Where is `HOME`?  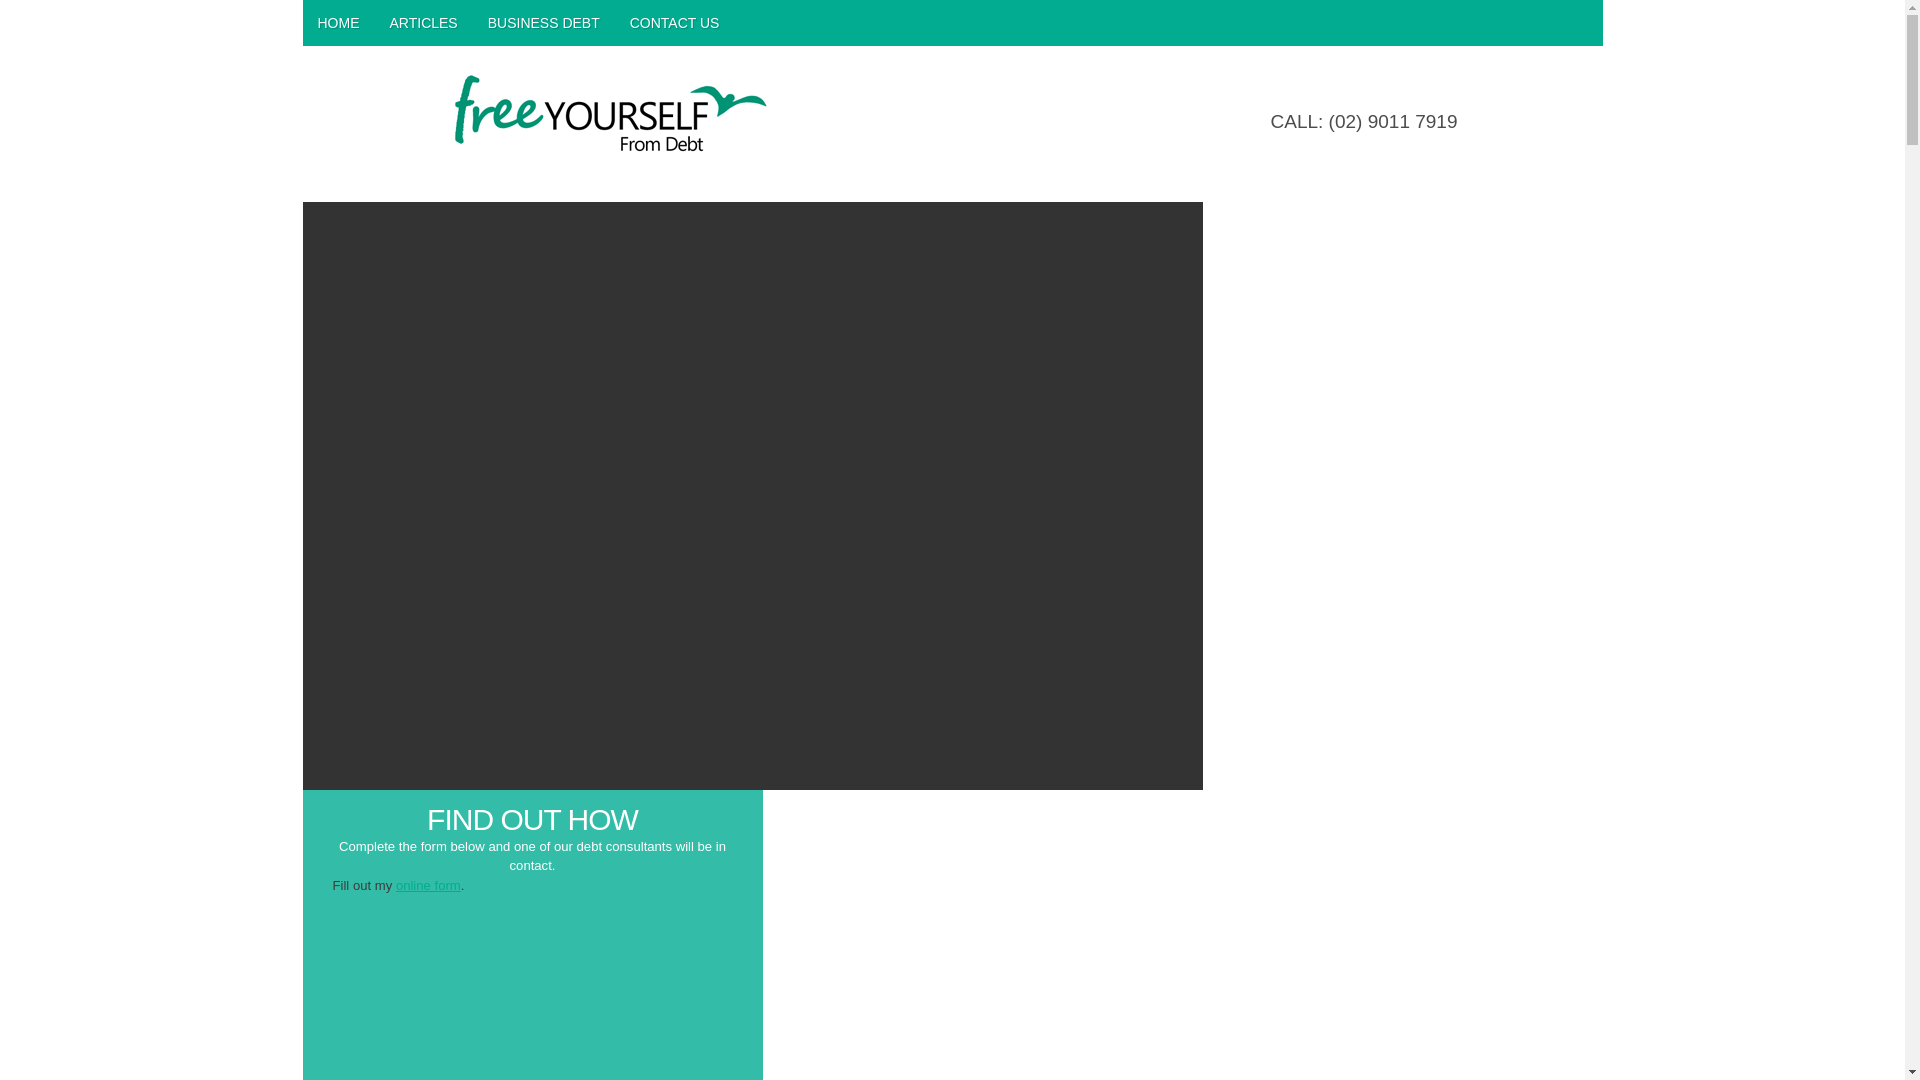 HOME is located at coordinates (338, 23).